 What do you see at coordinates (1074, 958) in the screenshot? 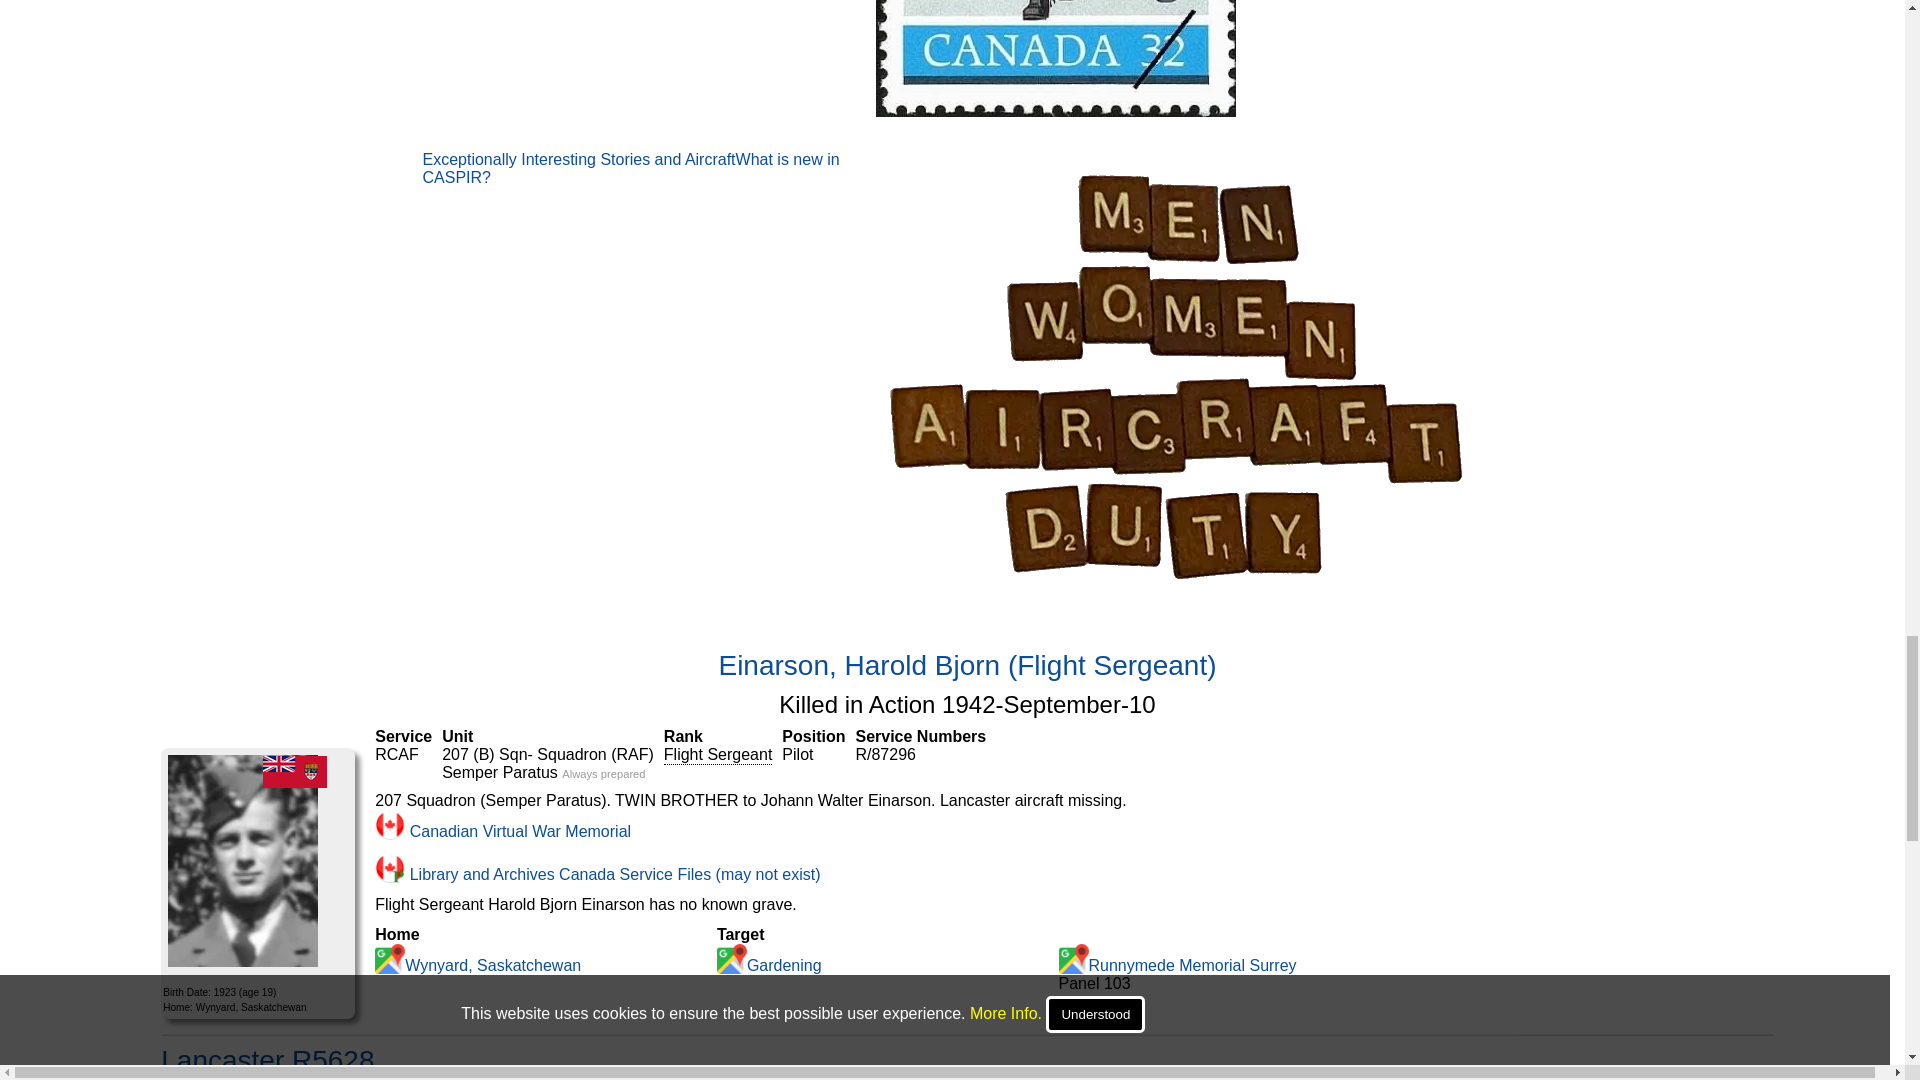
I see `Click for Google Map` at bounding box center [1074, 958].